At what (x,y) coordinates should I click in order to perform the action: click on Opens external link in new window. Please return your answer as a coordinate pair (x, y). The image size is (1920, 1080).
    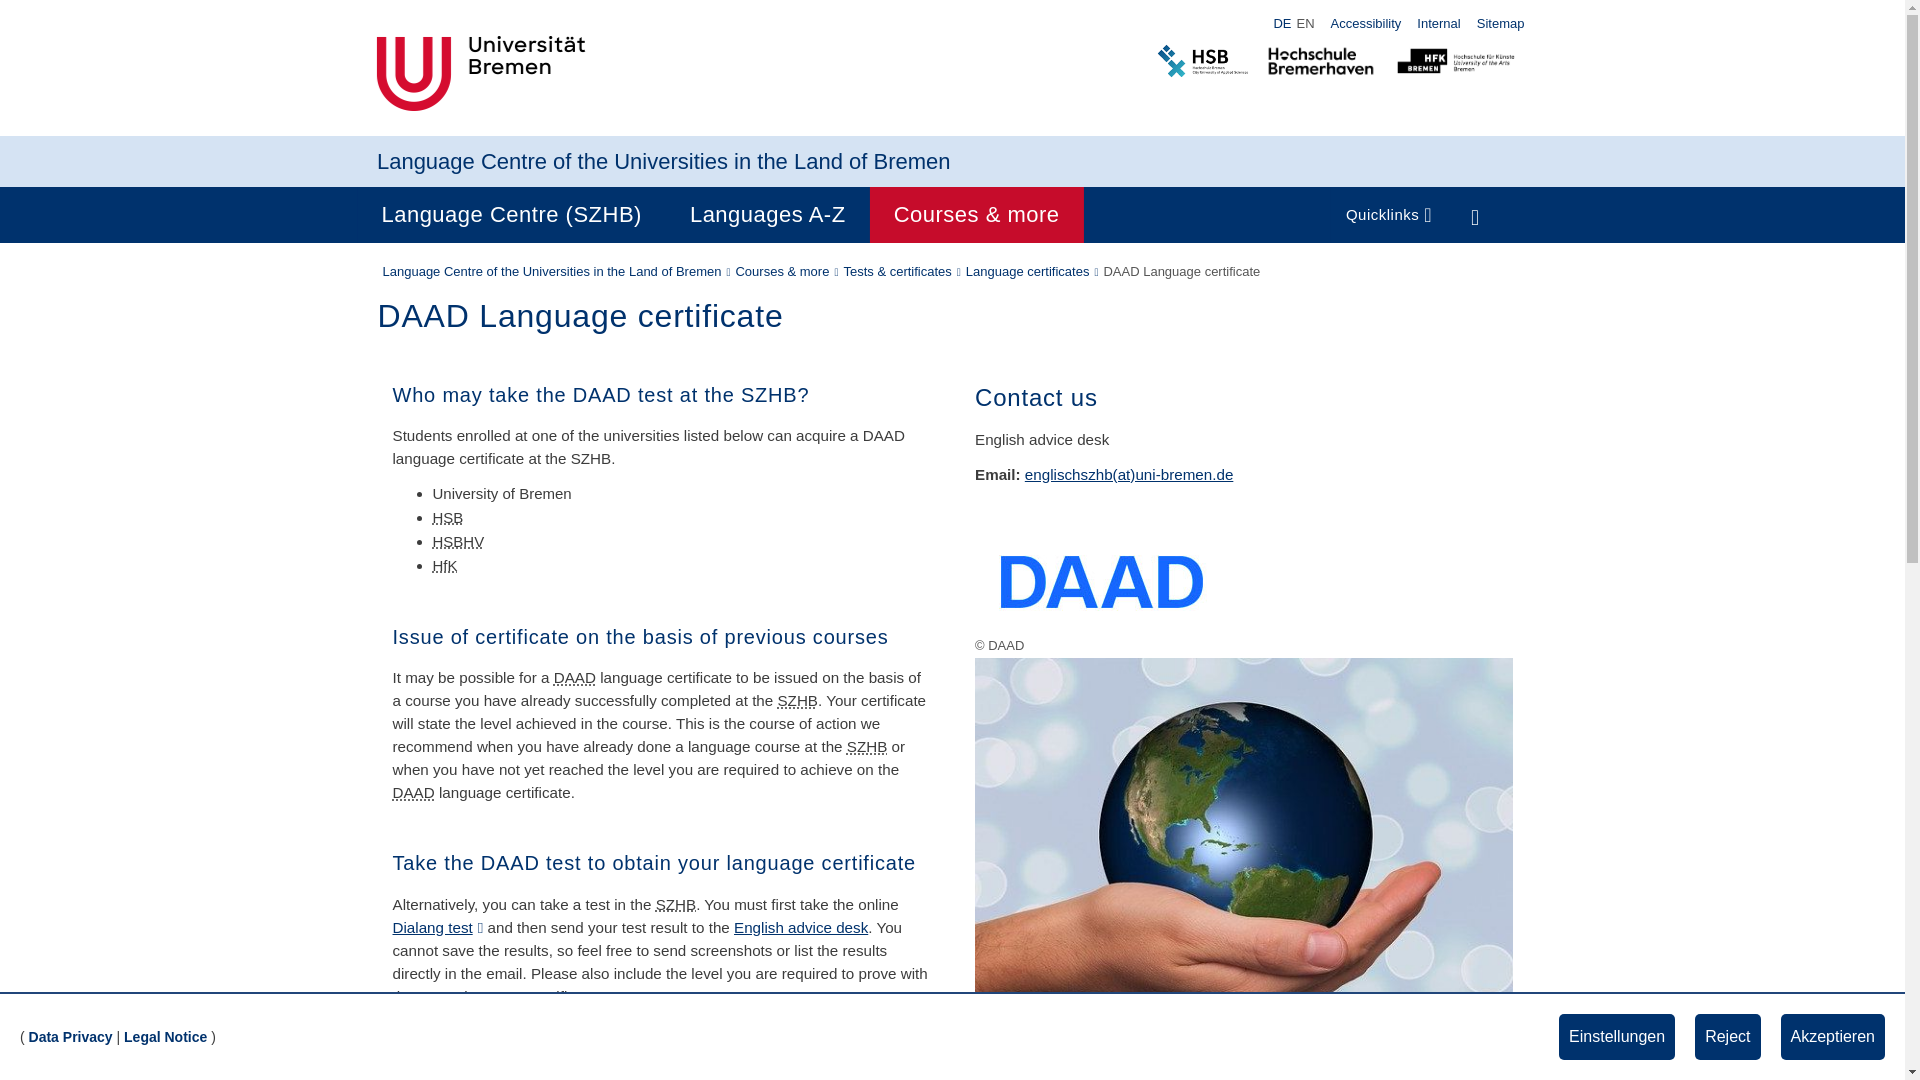
    Looking at the image, I should click on (668, 1054).